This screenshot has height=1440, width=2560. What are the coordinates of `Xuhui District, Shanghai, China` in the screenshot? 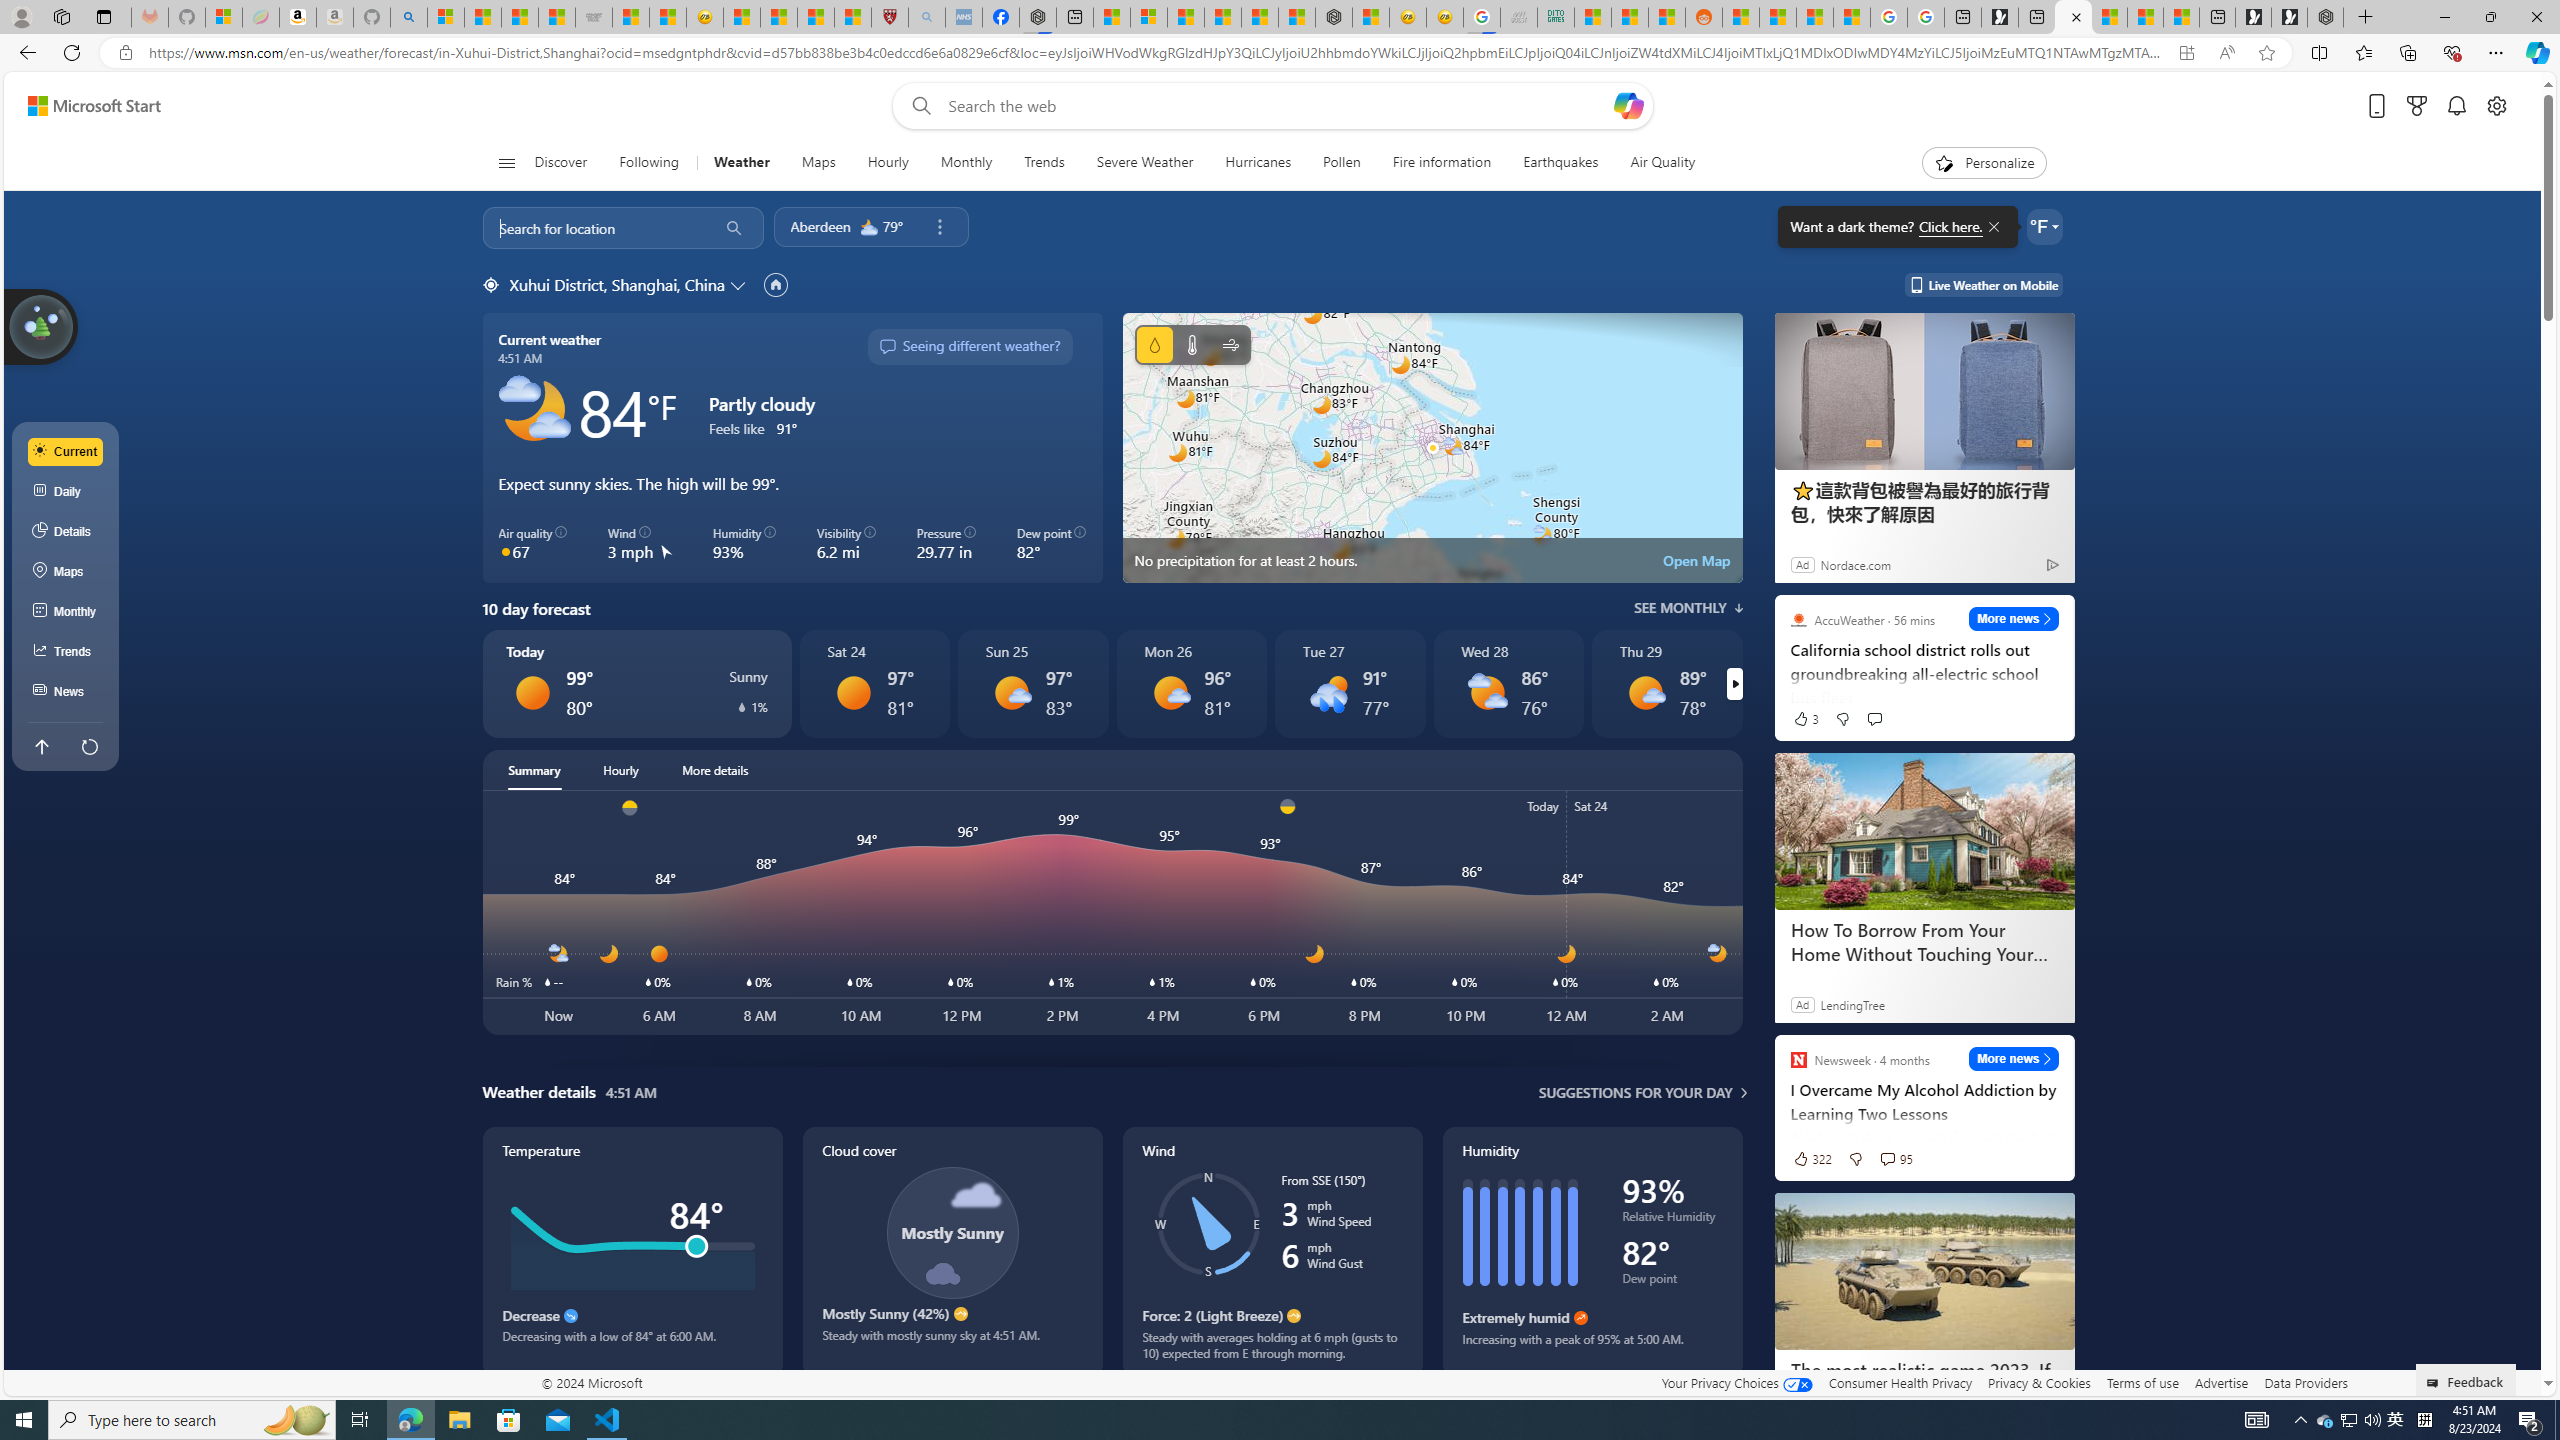 It's located at (616, 284).